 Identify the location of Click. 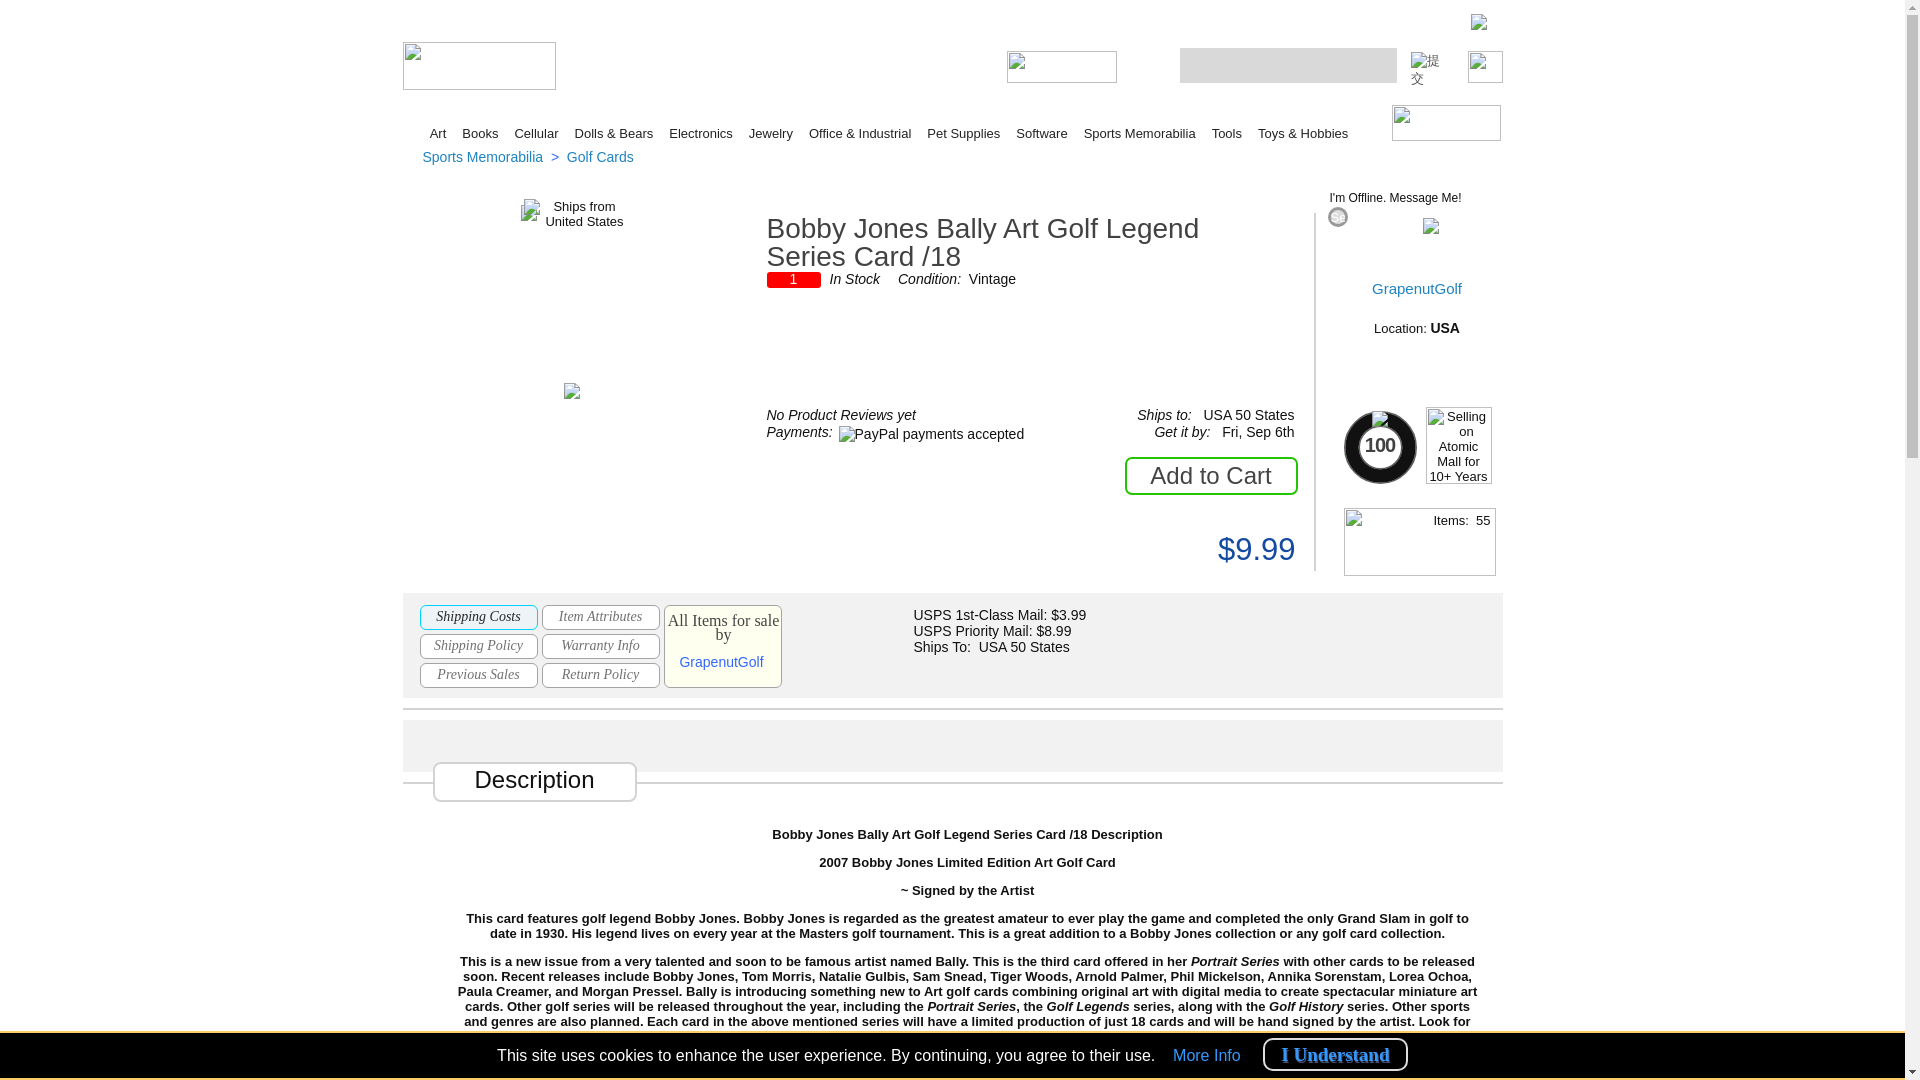
(1446, 122).